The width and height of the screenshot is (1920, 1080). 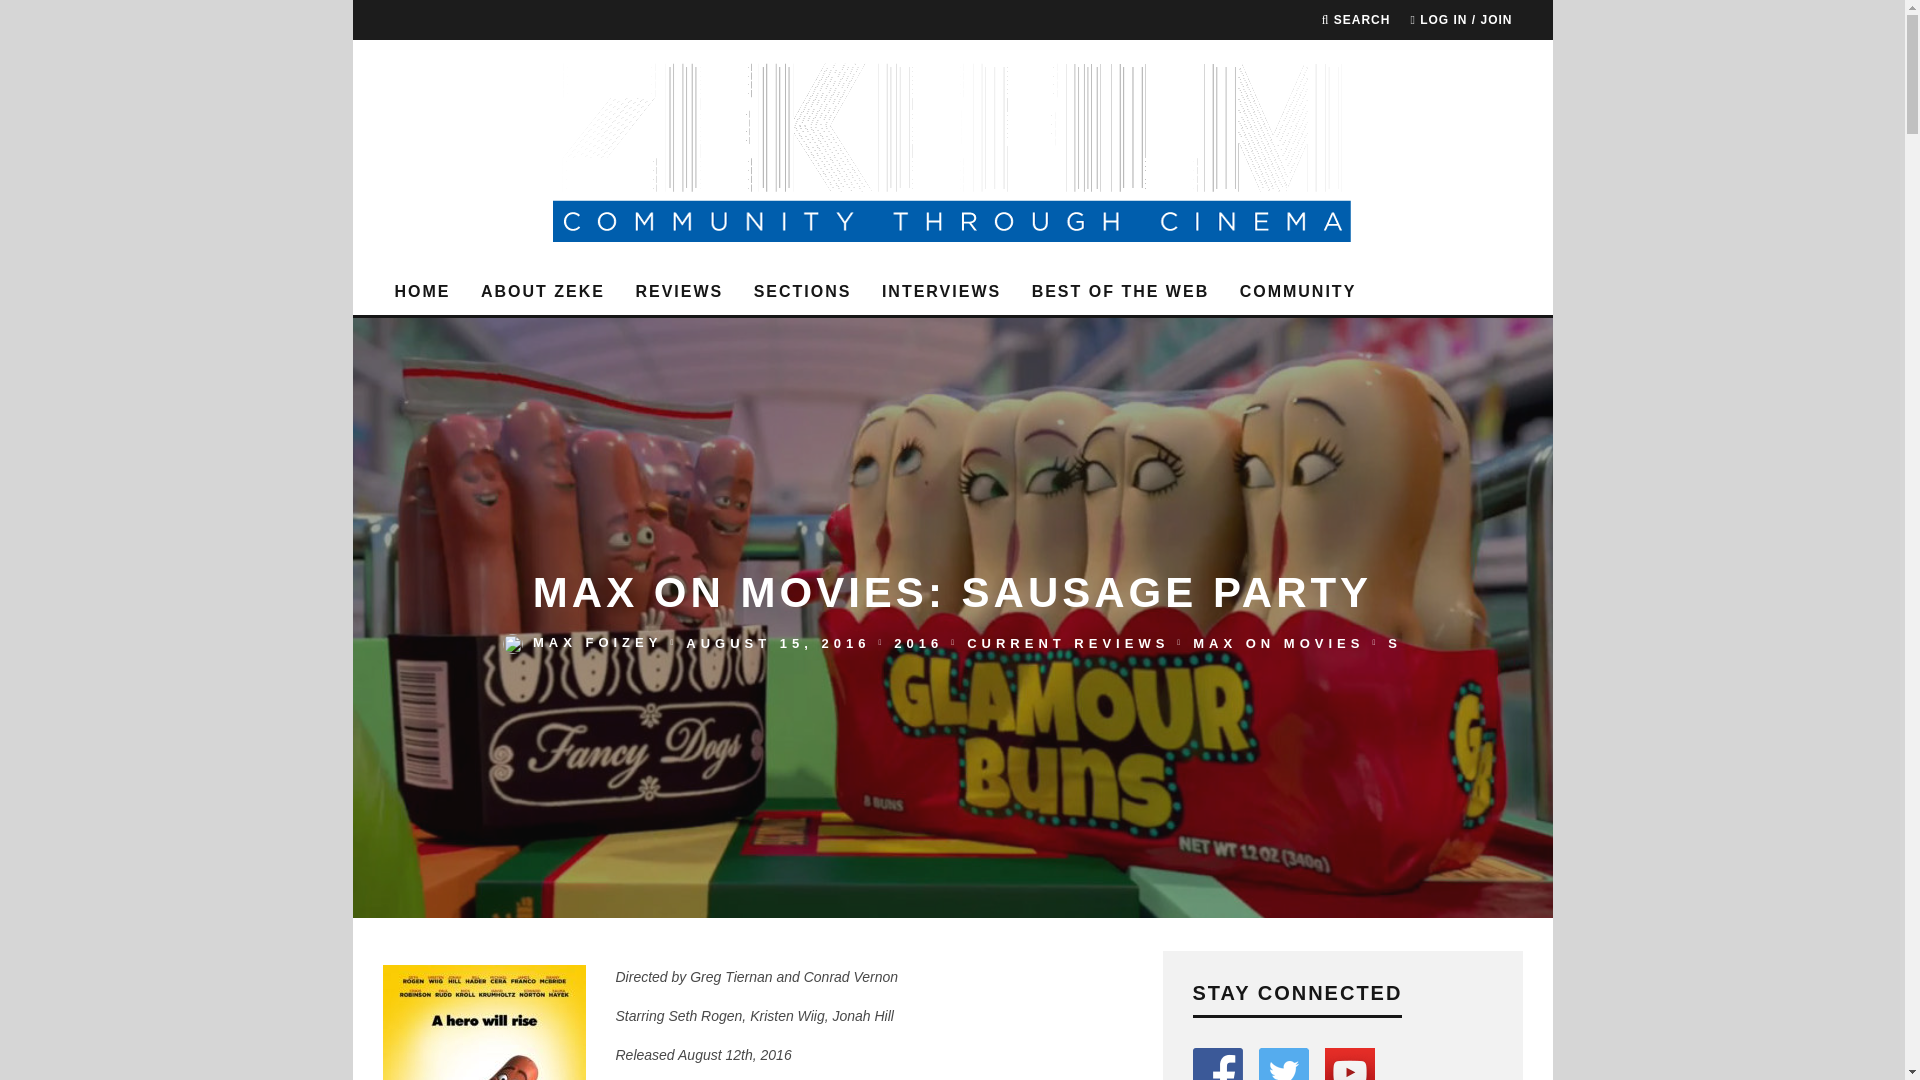 What do you see at coordinates (1068, 644) in the screenshot?
I see `View all posts in Current Reviews` at bounding box center [1068, 644].